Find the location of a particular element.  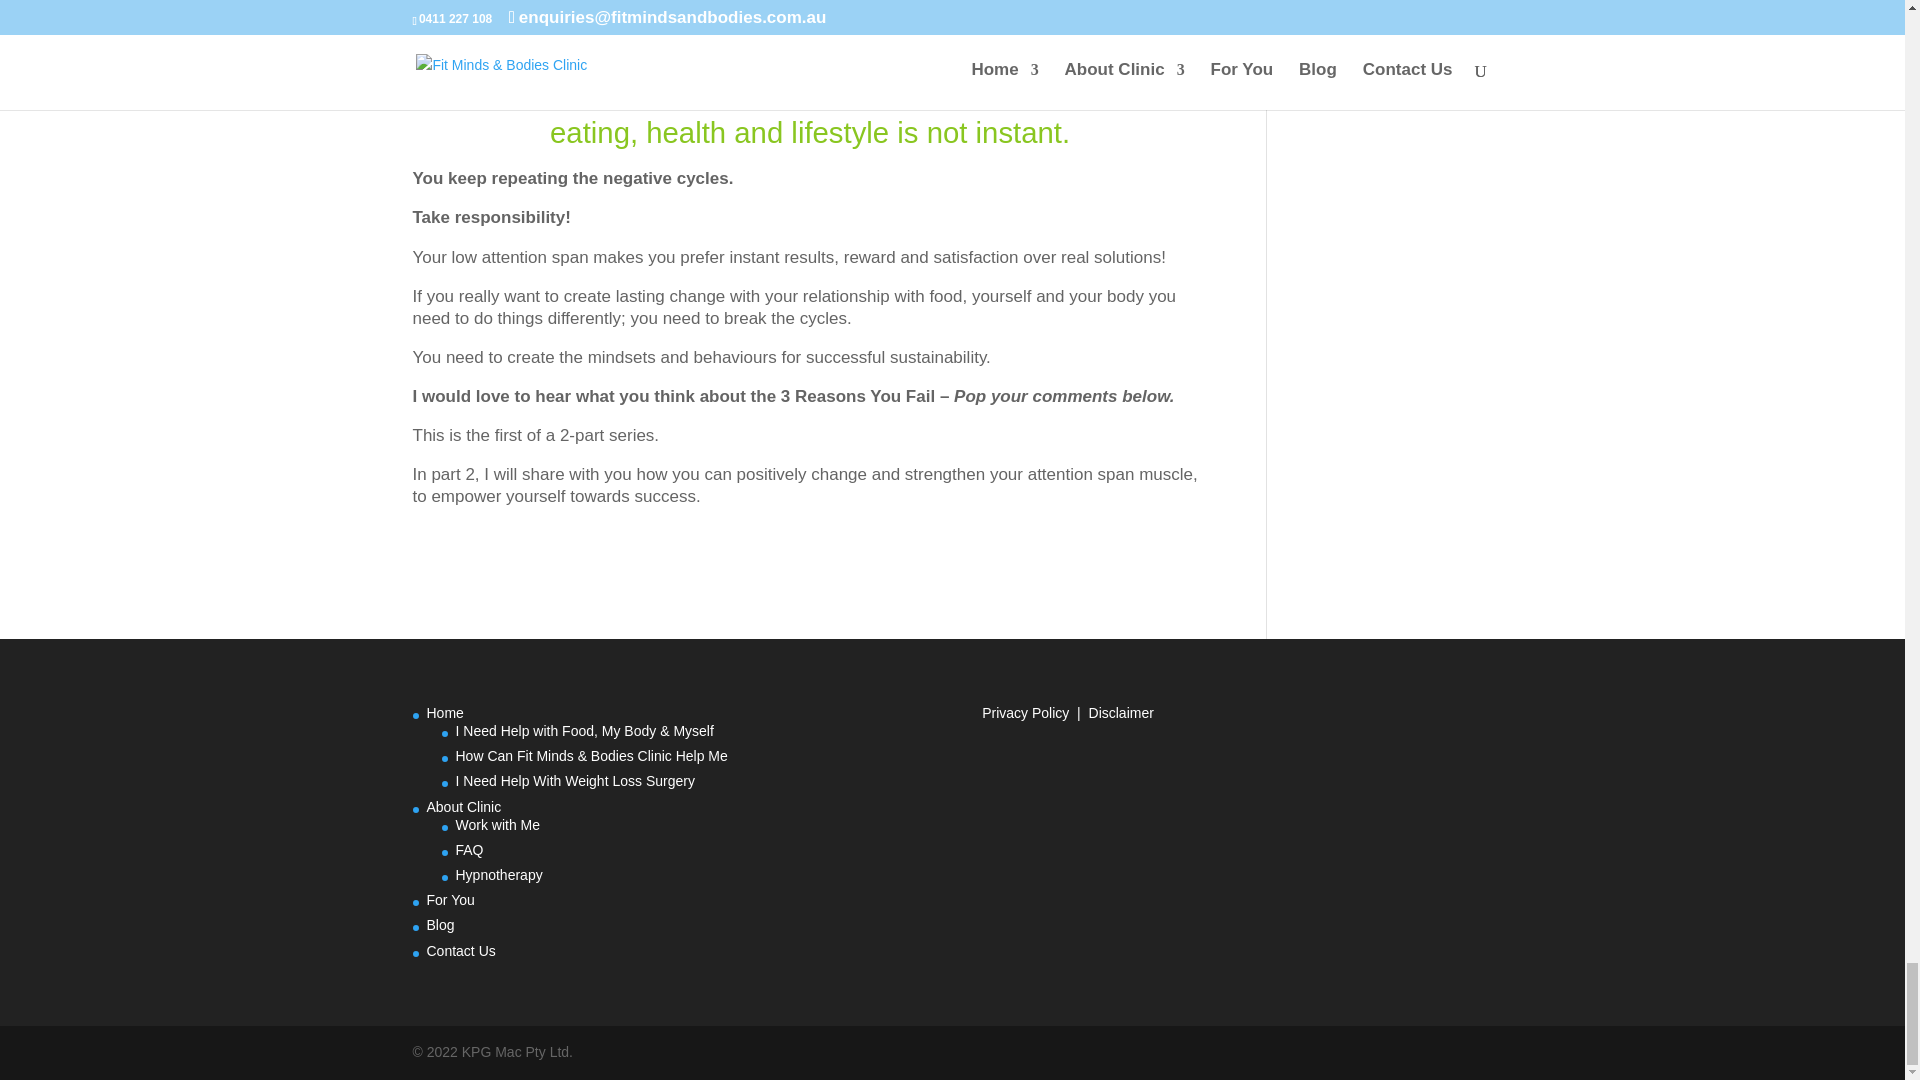

Work with Me is located at coordinates (498, 824).